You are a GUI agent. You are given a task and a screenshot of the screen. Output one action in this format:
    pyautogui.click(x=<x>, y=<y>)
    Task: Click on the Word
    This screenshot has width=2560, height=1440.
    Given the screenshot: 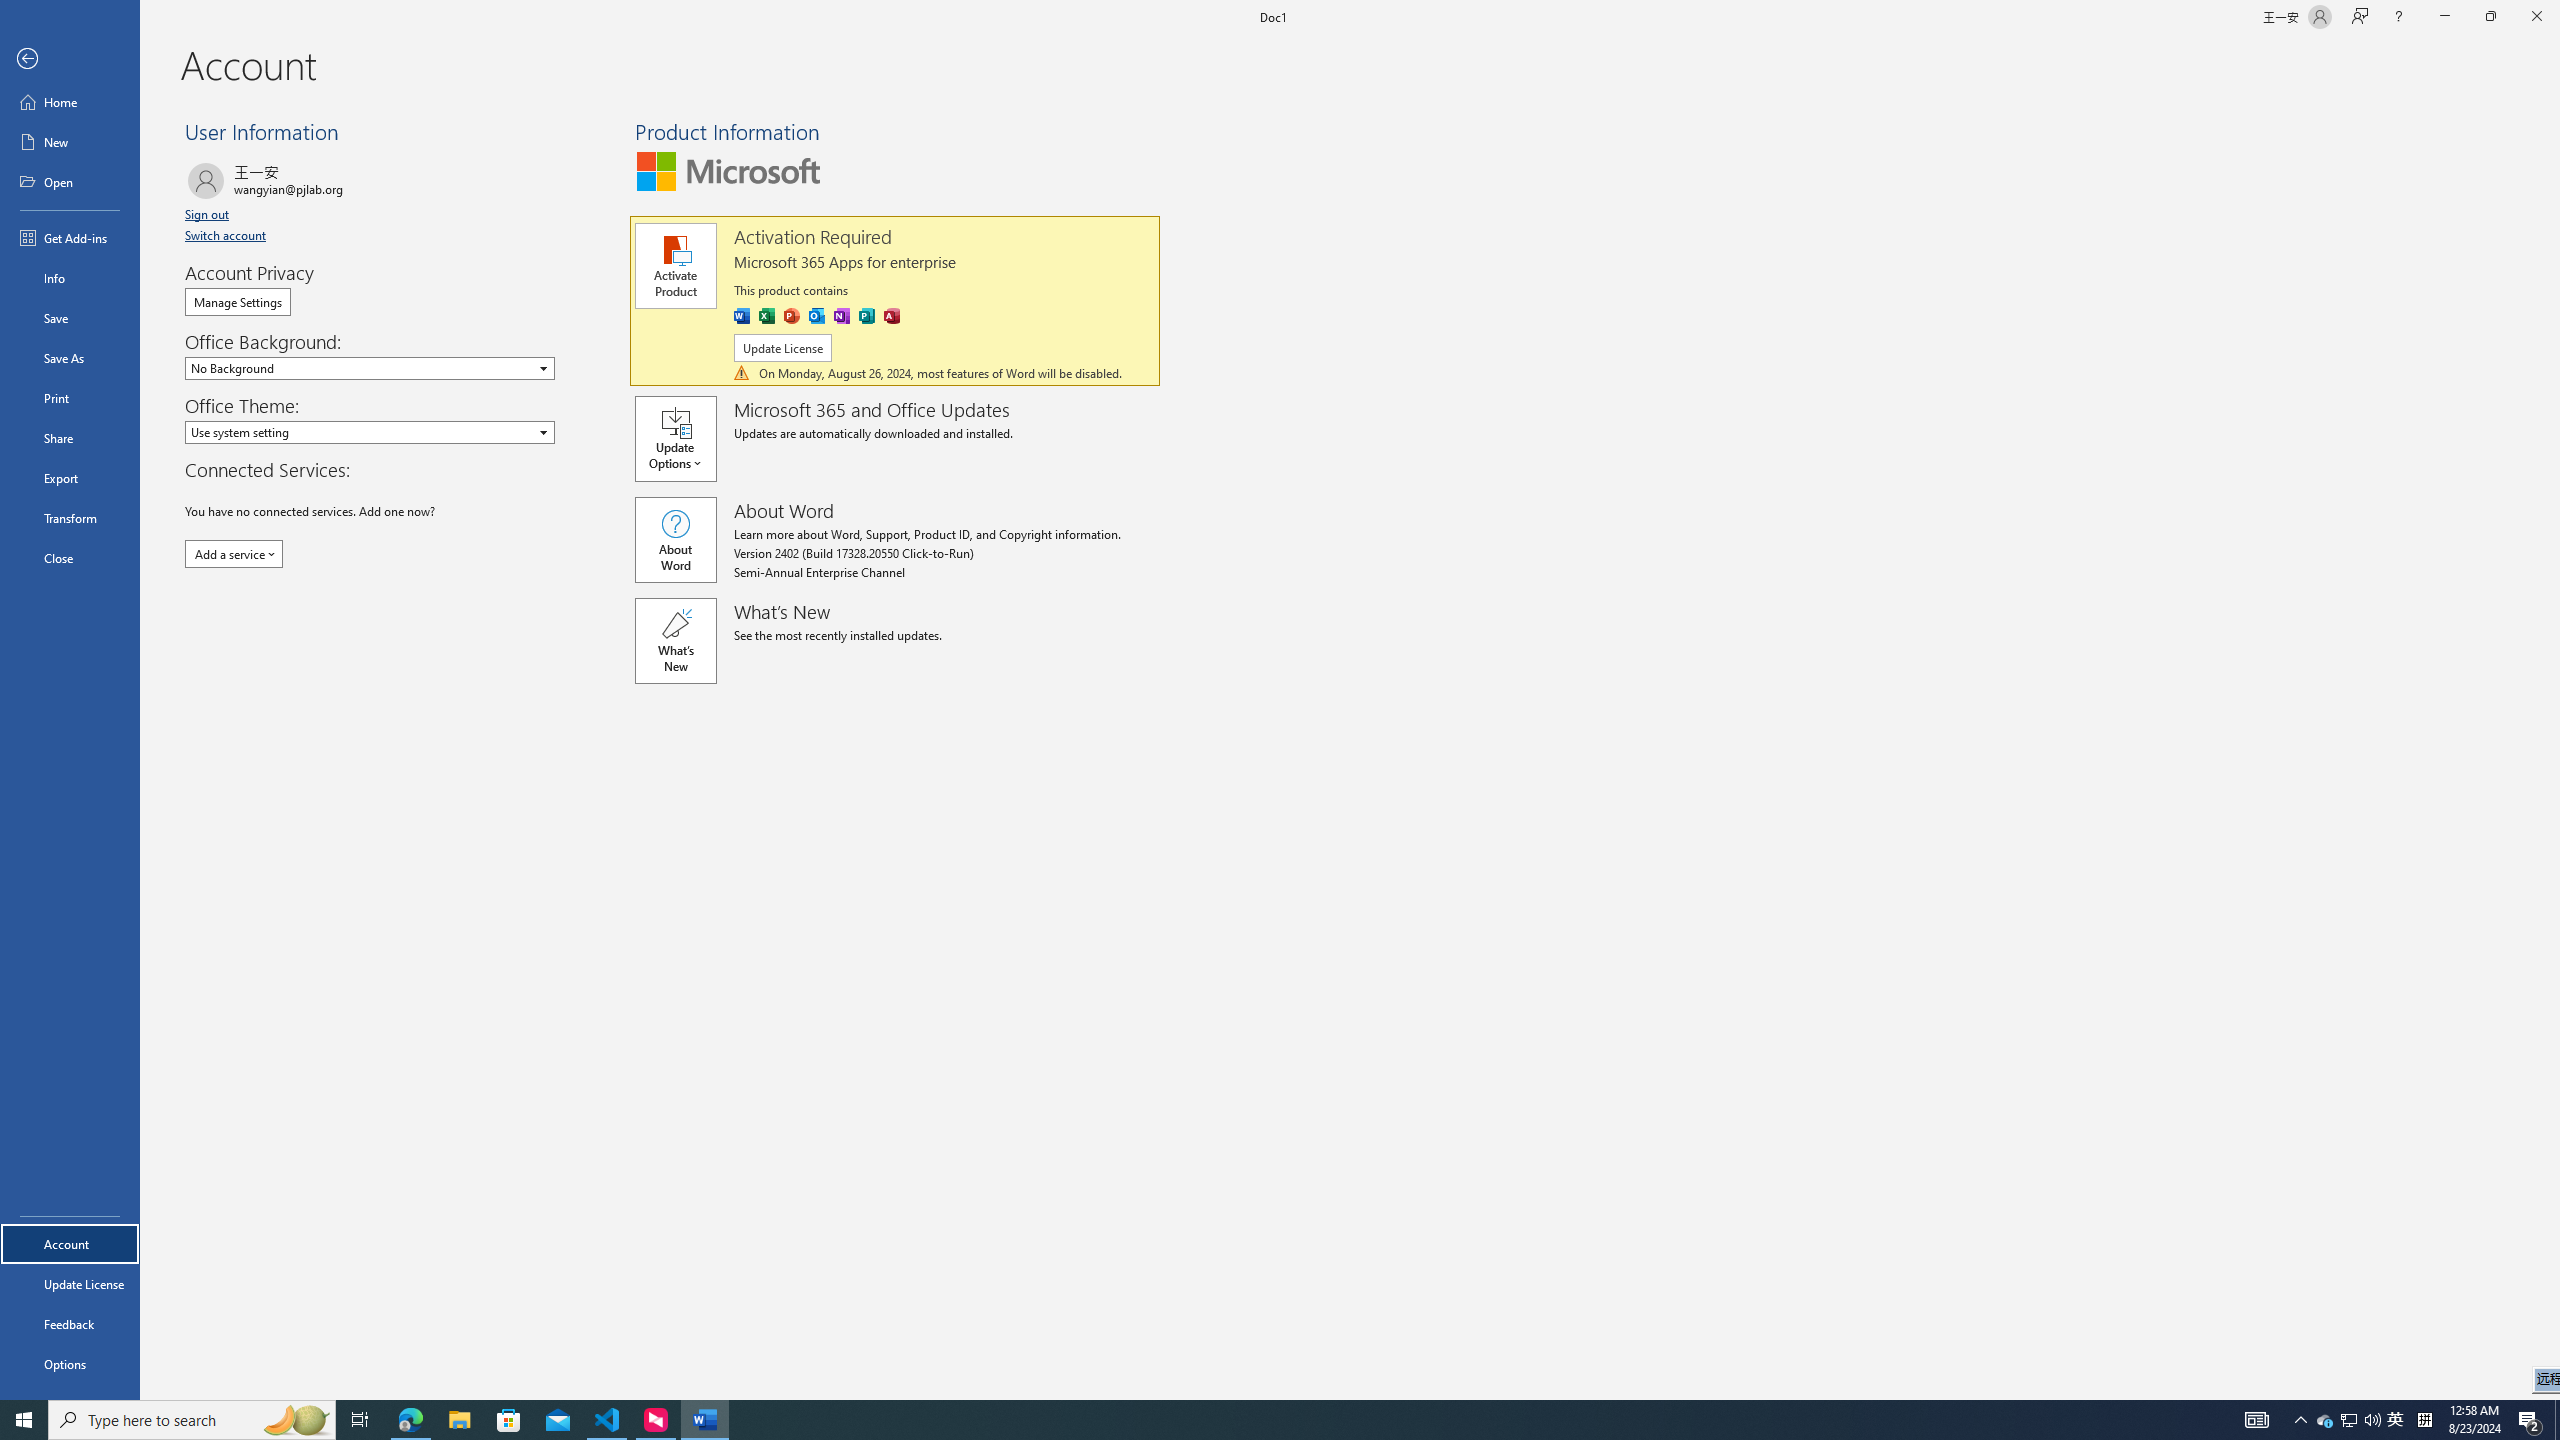 What is the action you would take?
    pyautogui.click(x=742, y=316)
    